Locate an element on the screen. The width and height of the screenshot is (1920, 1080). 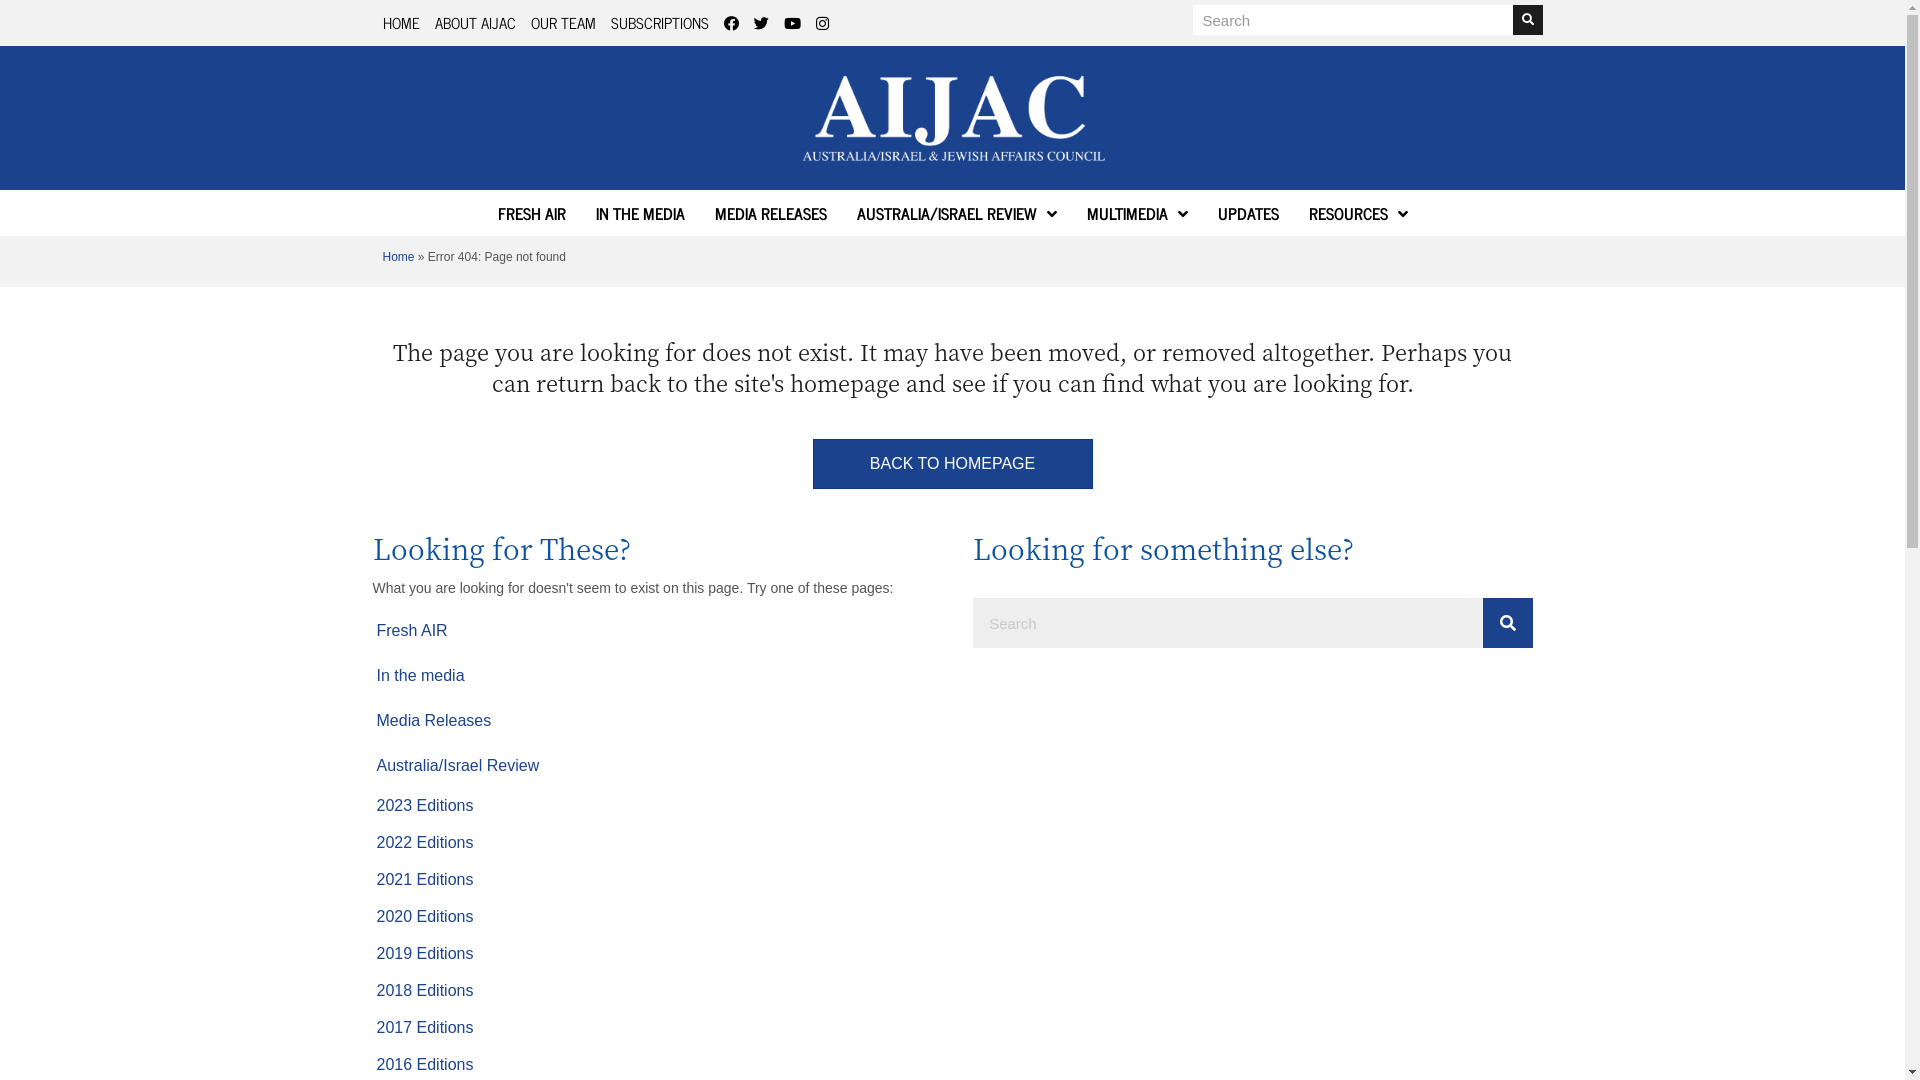
BACK TO HOMEPAGE is located at coordinates (952, 464).